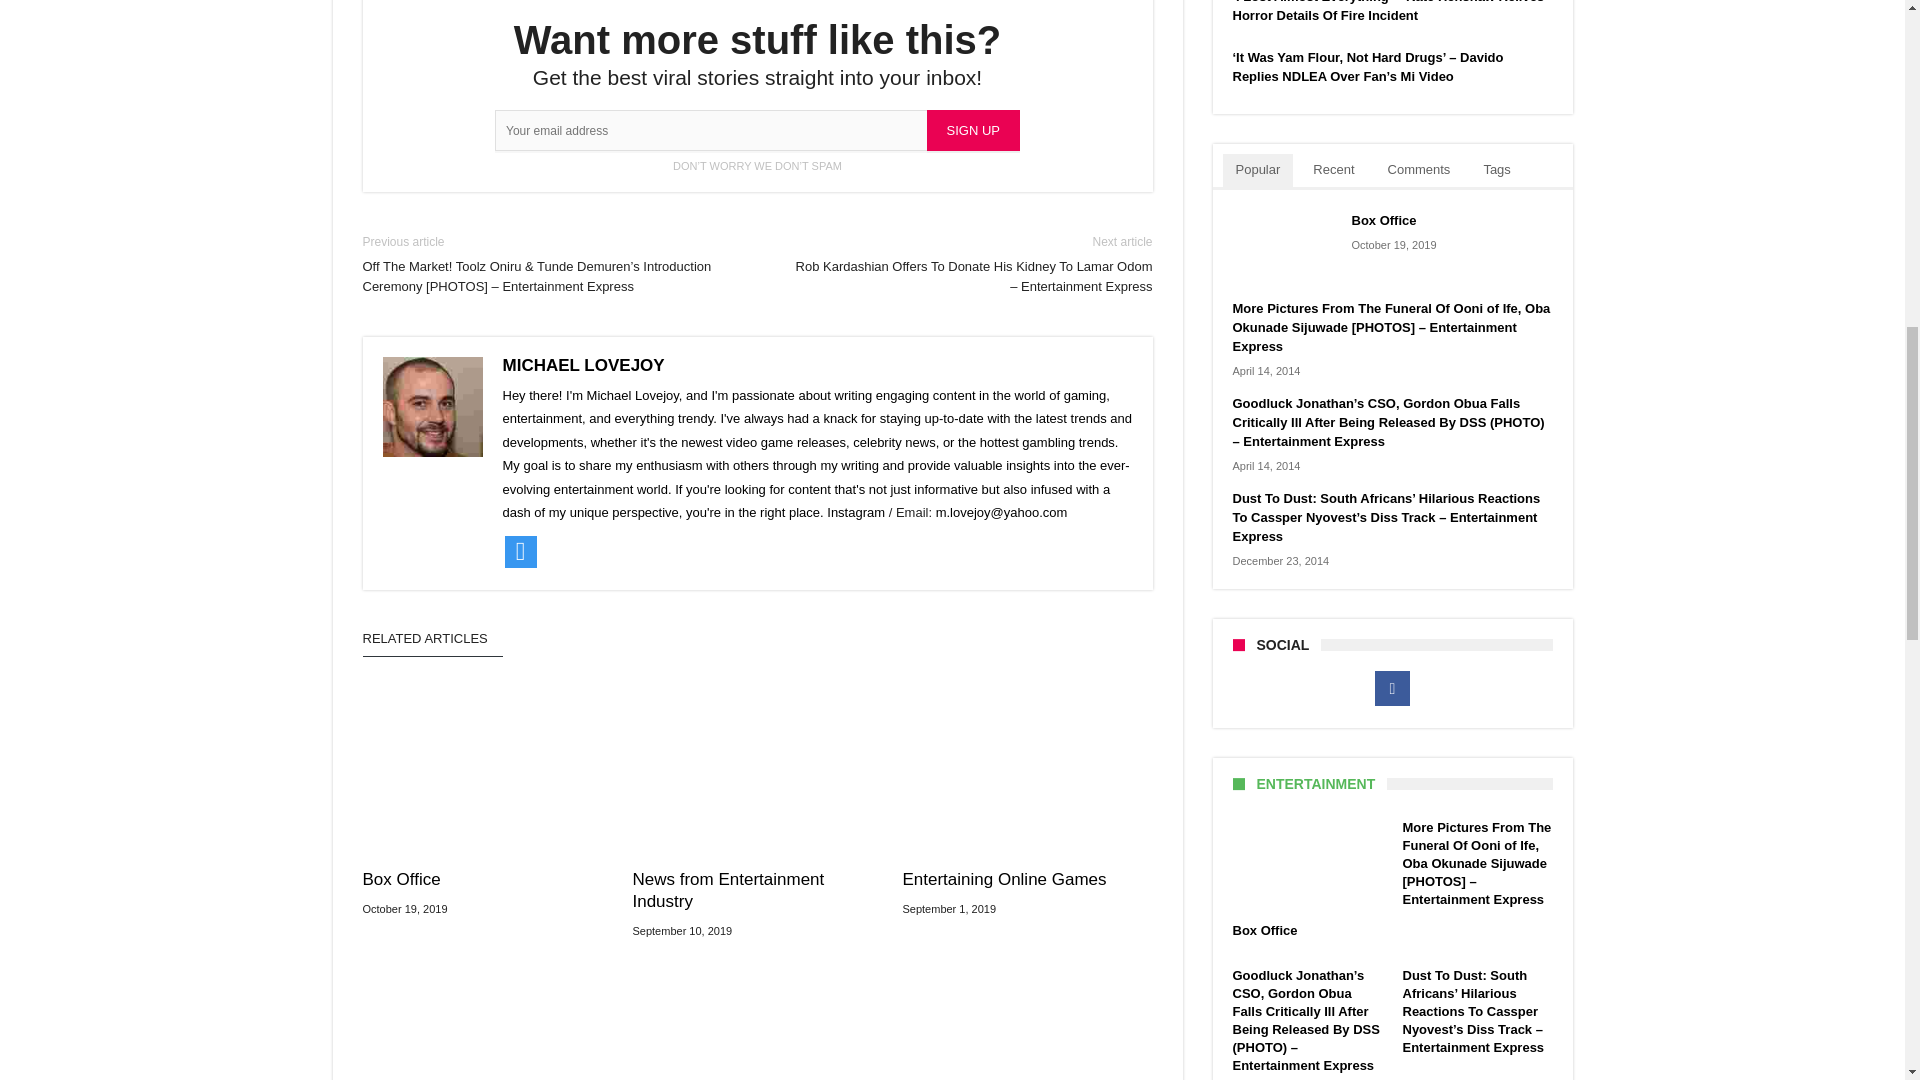 The image size is (1920, 1080). What do you see at coordinates (973, 130) in the screenshot?
I see `Sign up` at bounding box center [973, 130].